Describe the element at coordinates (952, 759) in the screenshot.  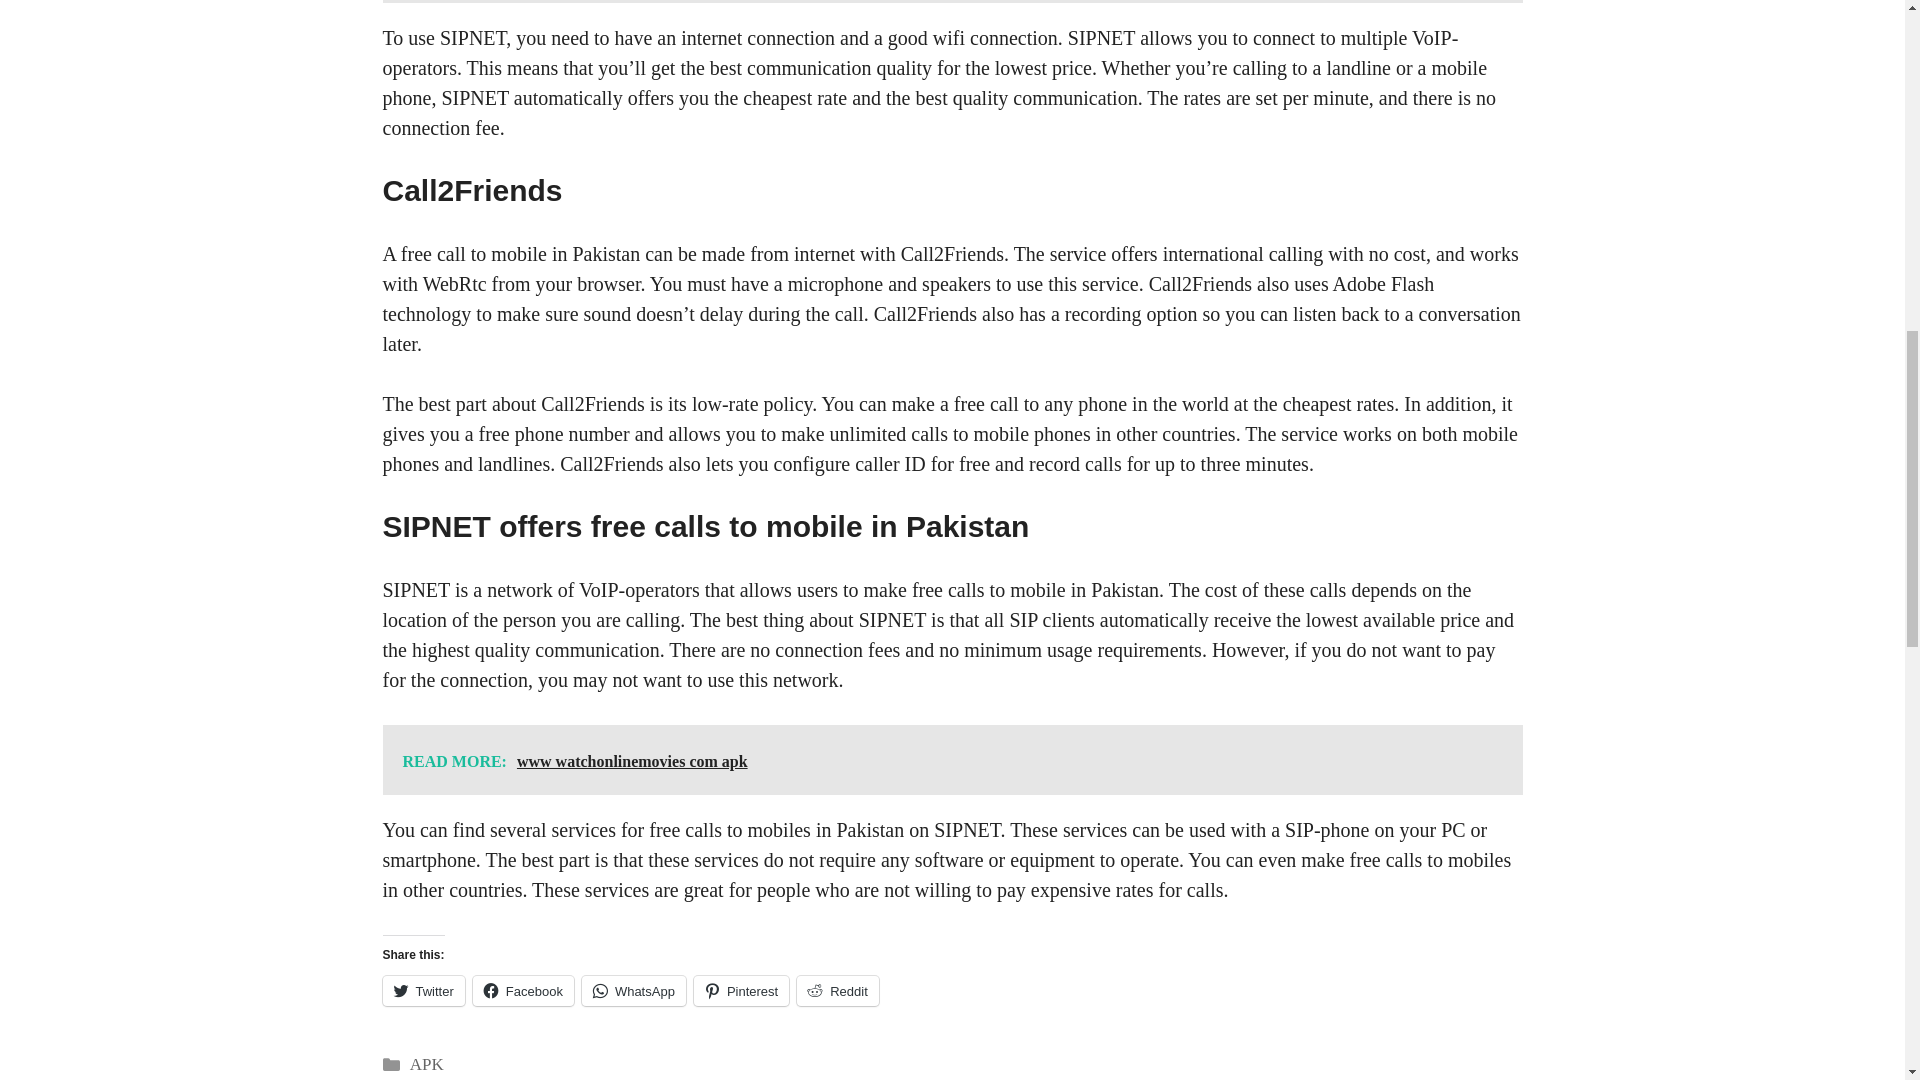
I see `READ MORE:  www watchonlinemovies com apk` at that location.